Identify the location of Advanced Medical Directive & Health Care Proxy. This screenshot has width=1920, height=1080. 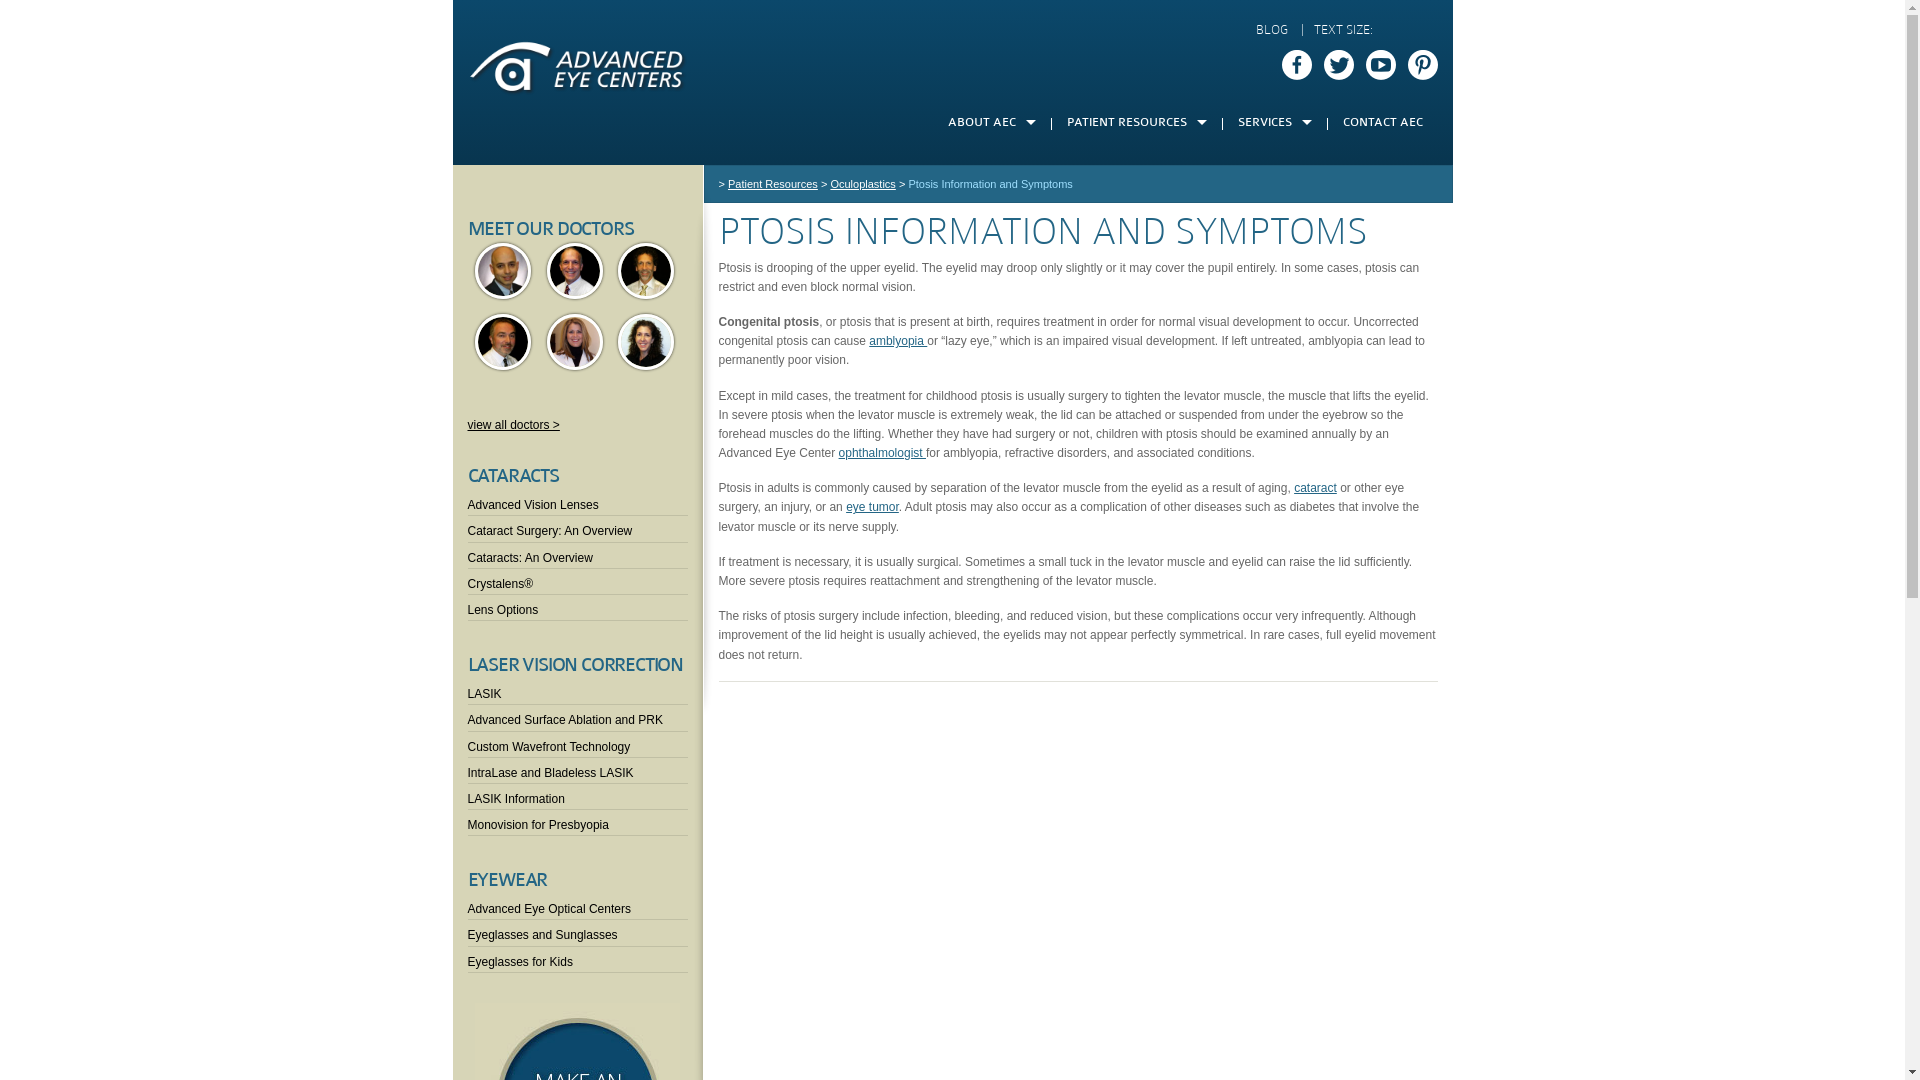
(1137, 280).